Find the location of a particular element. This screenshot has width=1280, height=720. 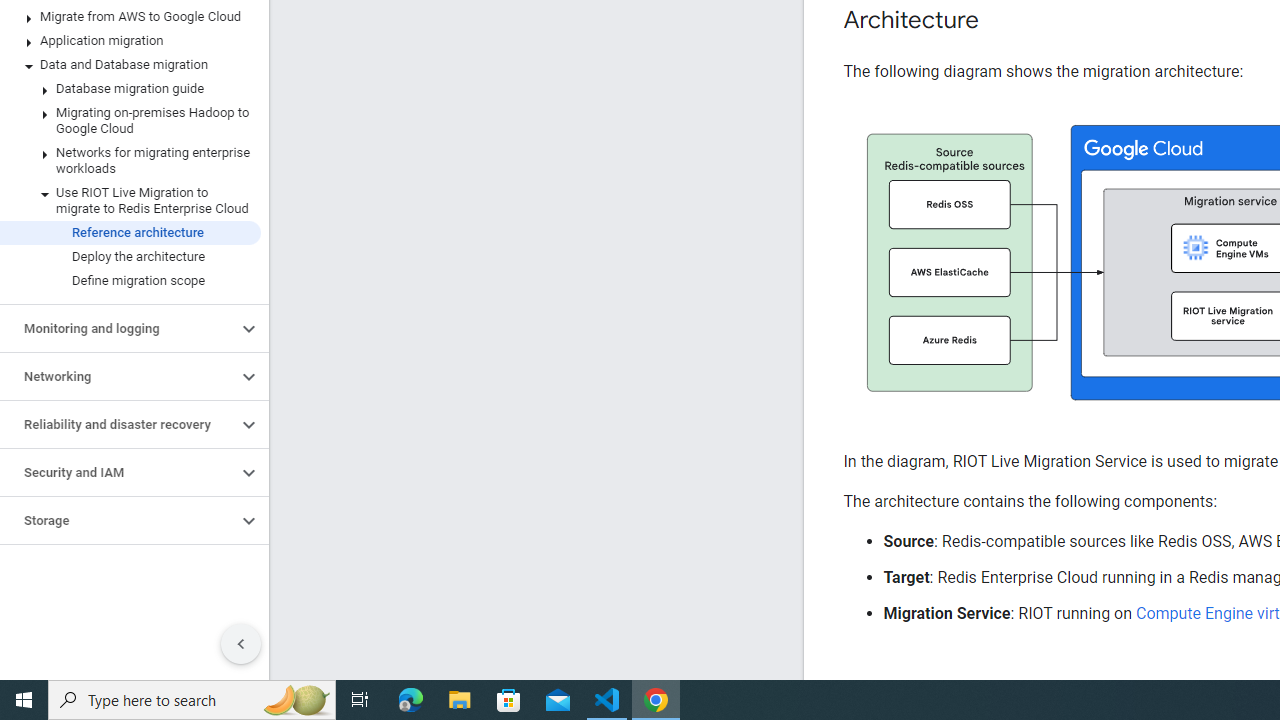

Reference architecture is located at coordinates (130, 232).